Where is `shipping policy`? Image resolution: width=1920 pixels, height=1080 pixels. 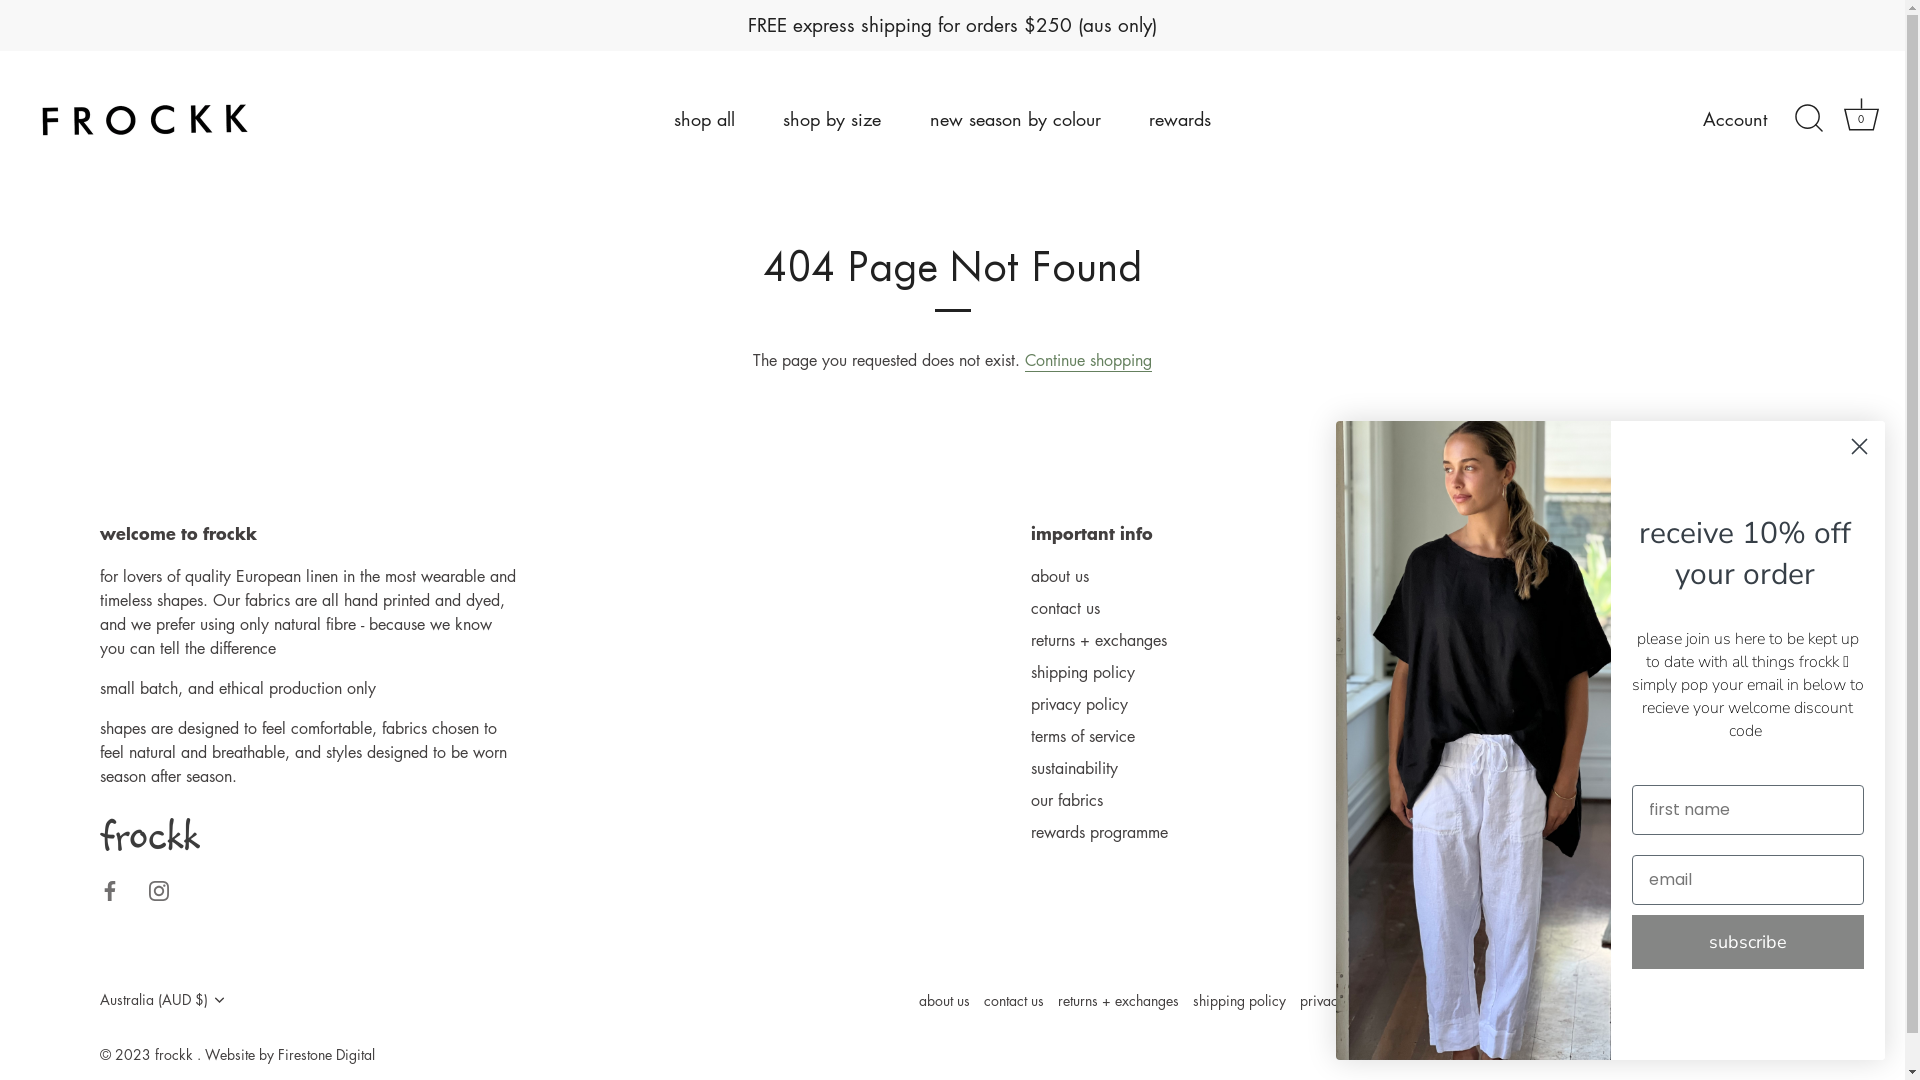
shipping policy is located at coordinates (1083, 672).